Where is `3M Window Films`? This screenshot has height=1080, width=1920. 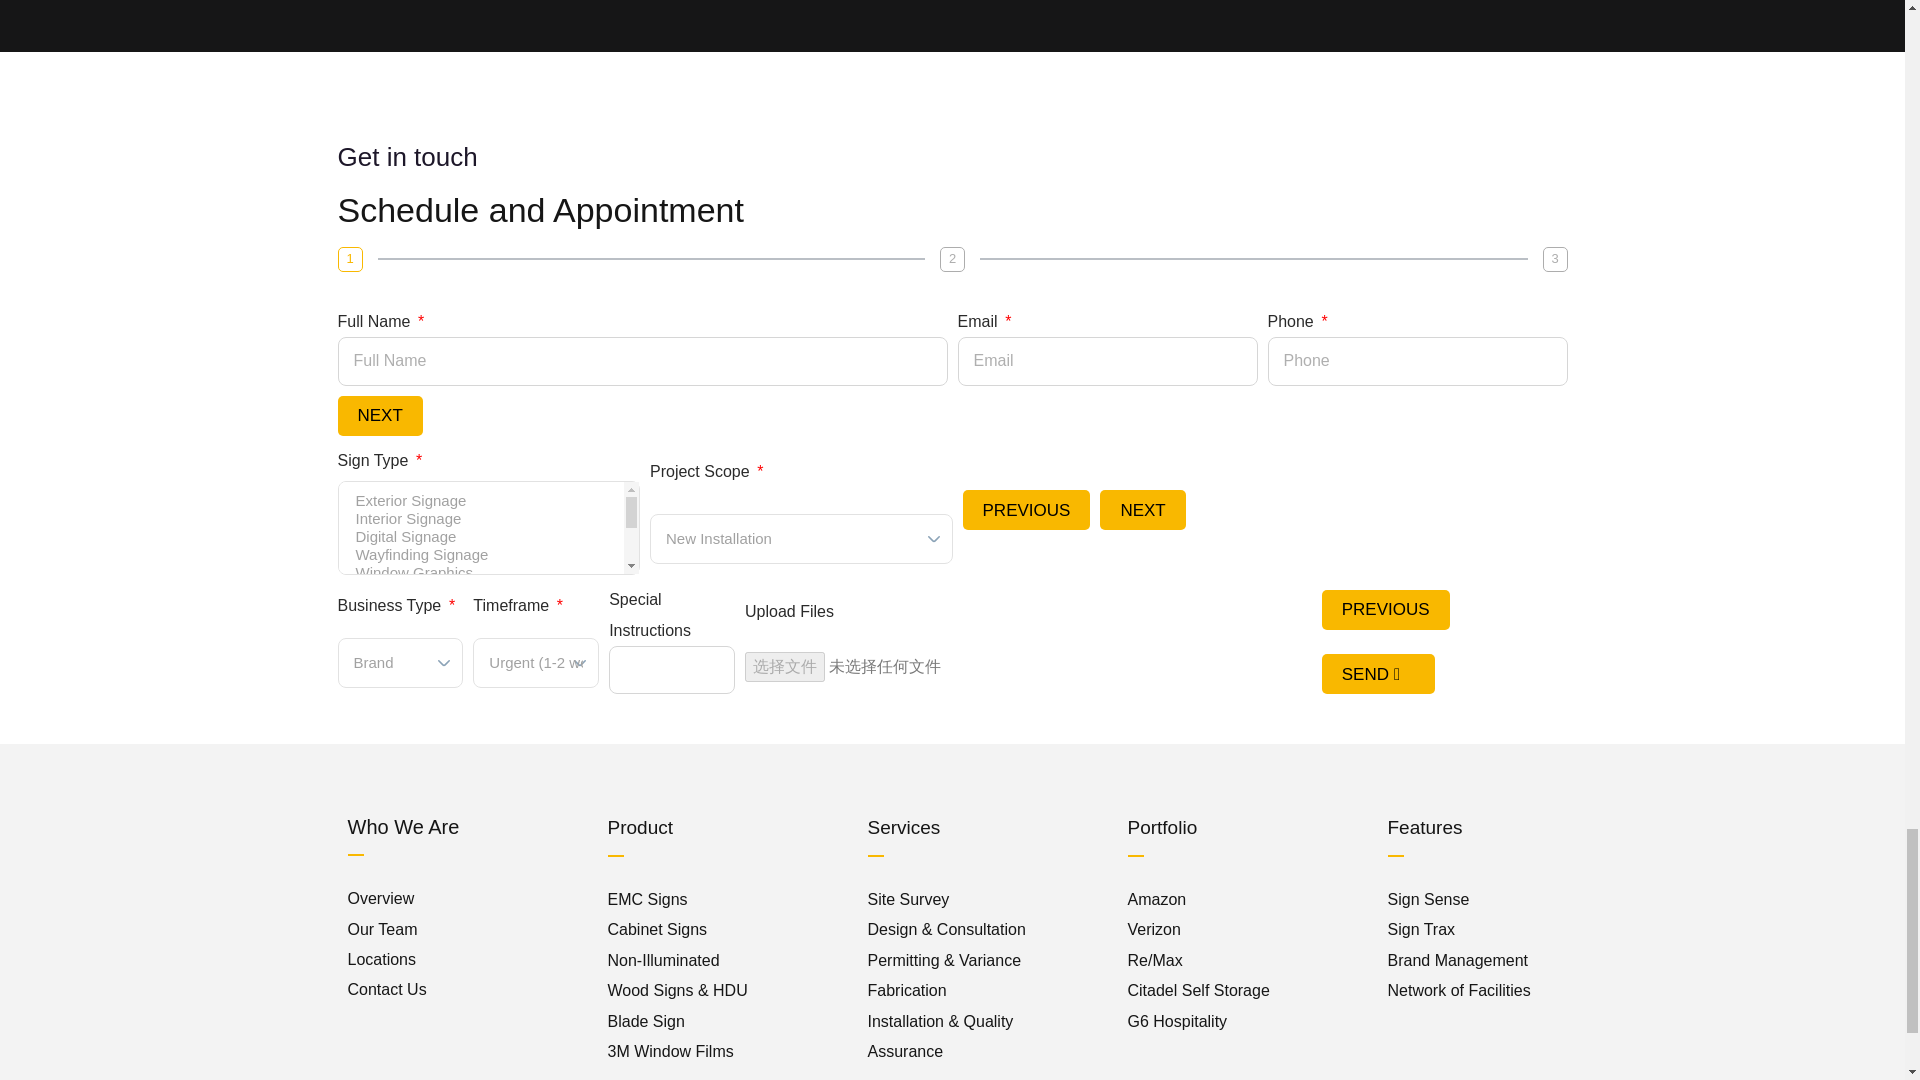 3M Window Films is located at coordinates (670, 1051).